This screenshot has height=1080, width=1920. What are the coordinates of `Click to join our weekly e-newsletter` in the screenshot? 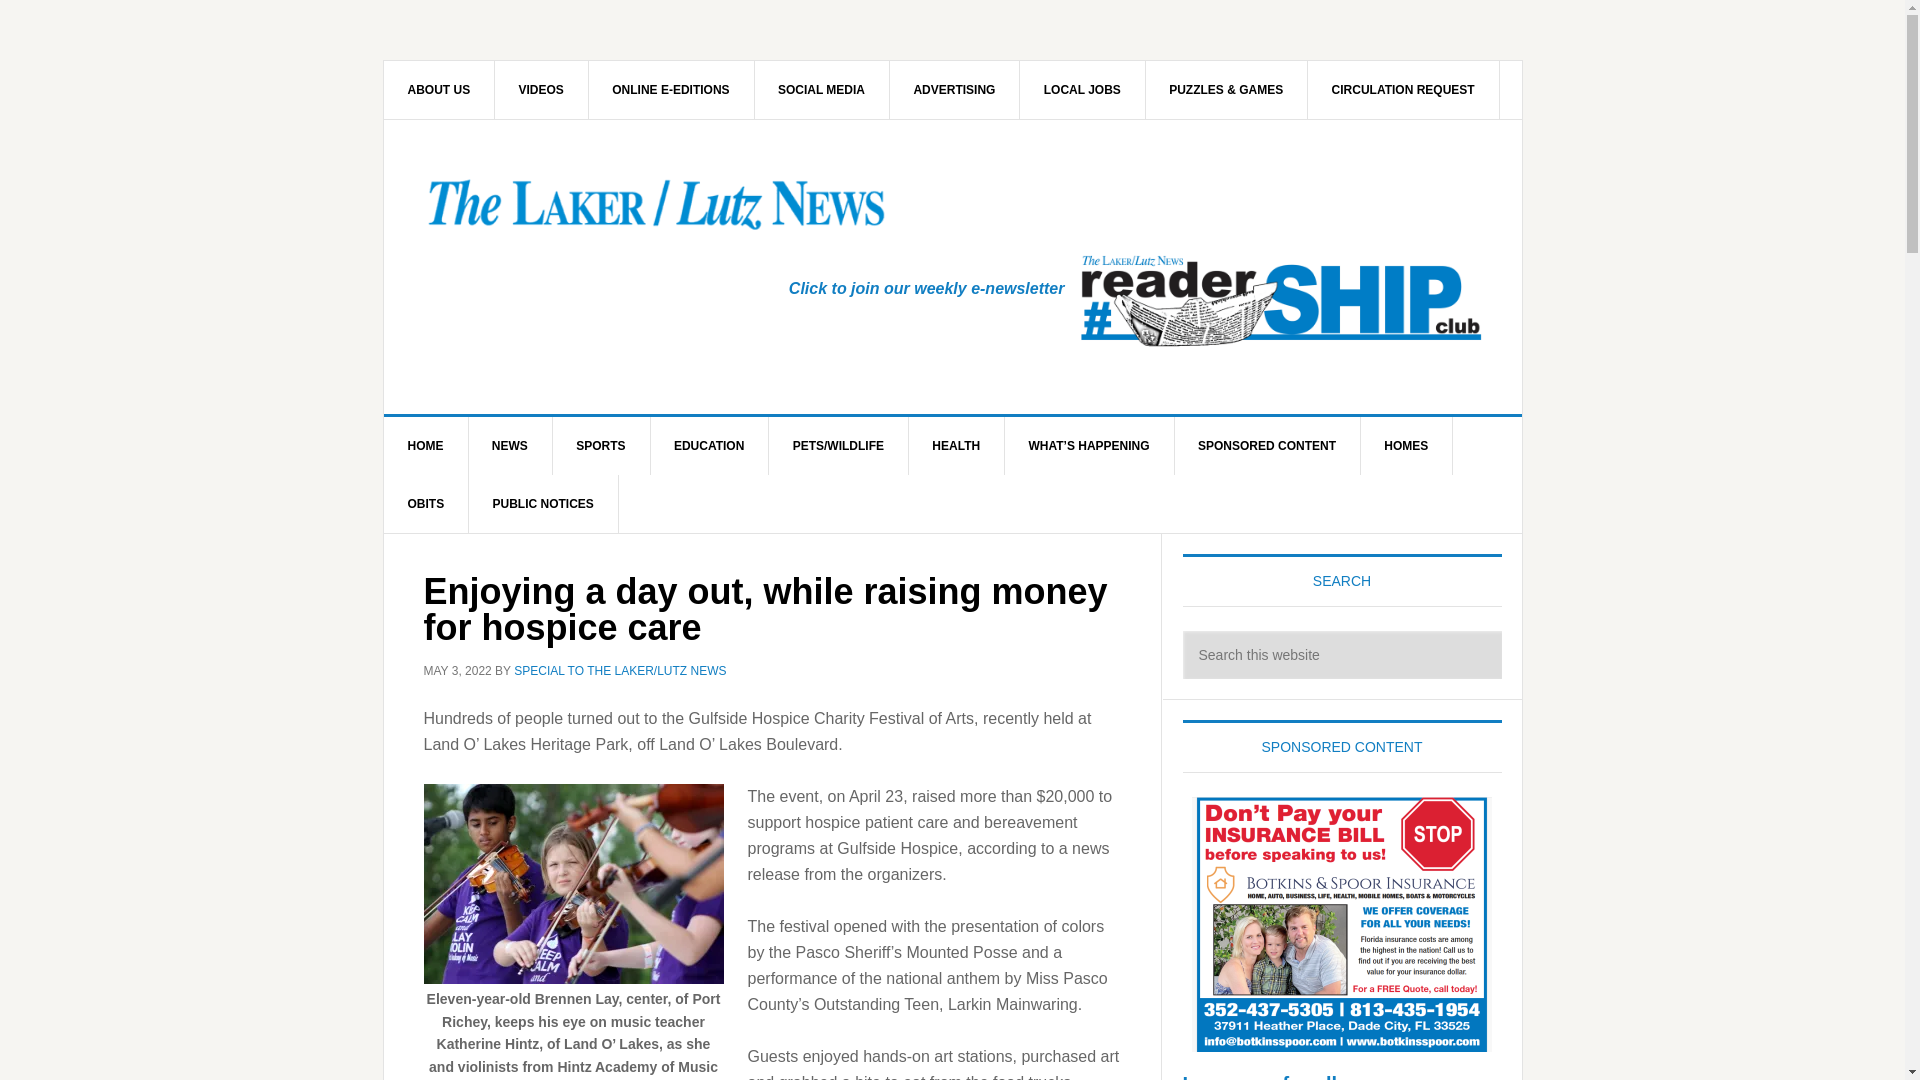 It's located at (927, 288).